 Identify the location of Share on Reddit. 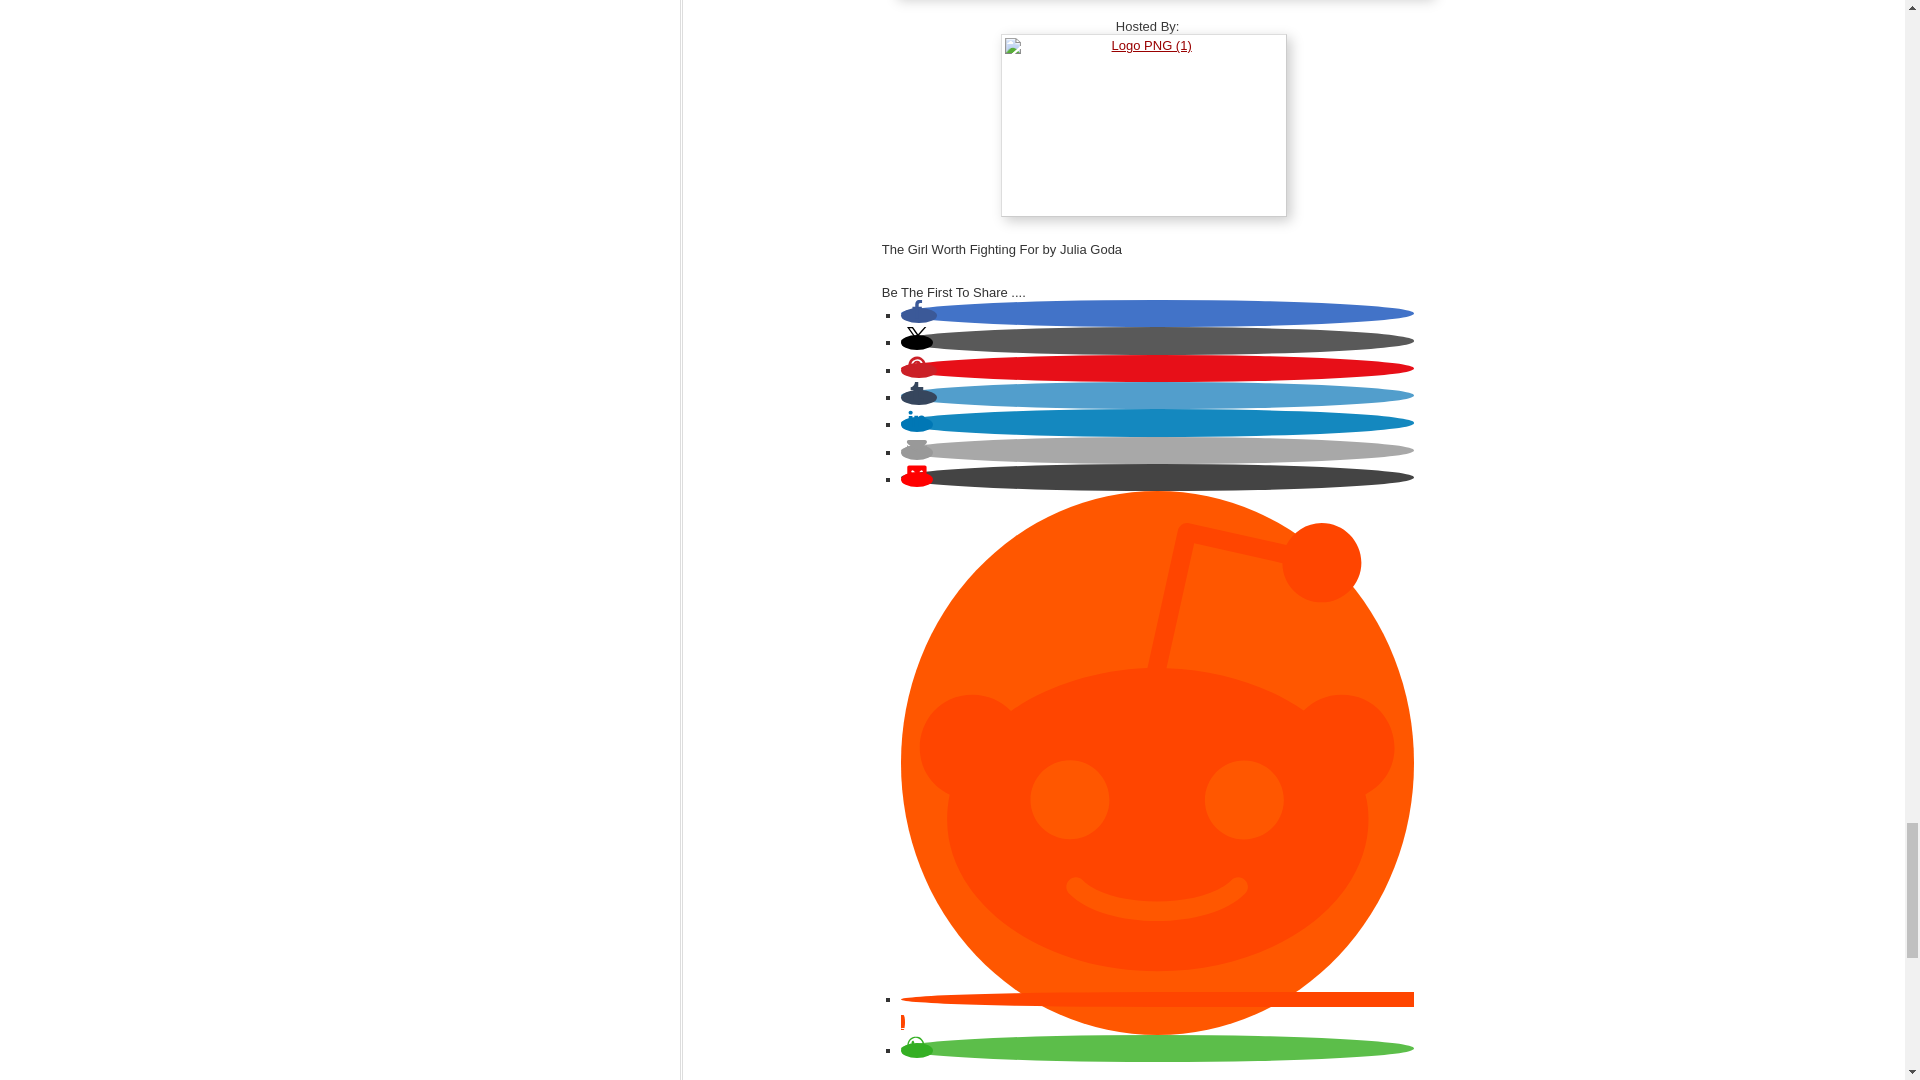
(1156, 1011).